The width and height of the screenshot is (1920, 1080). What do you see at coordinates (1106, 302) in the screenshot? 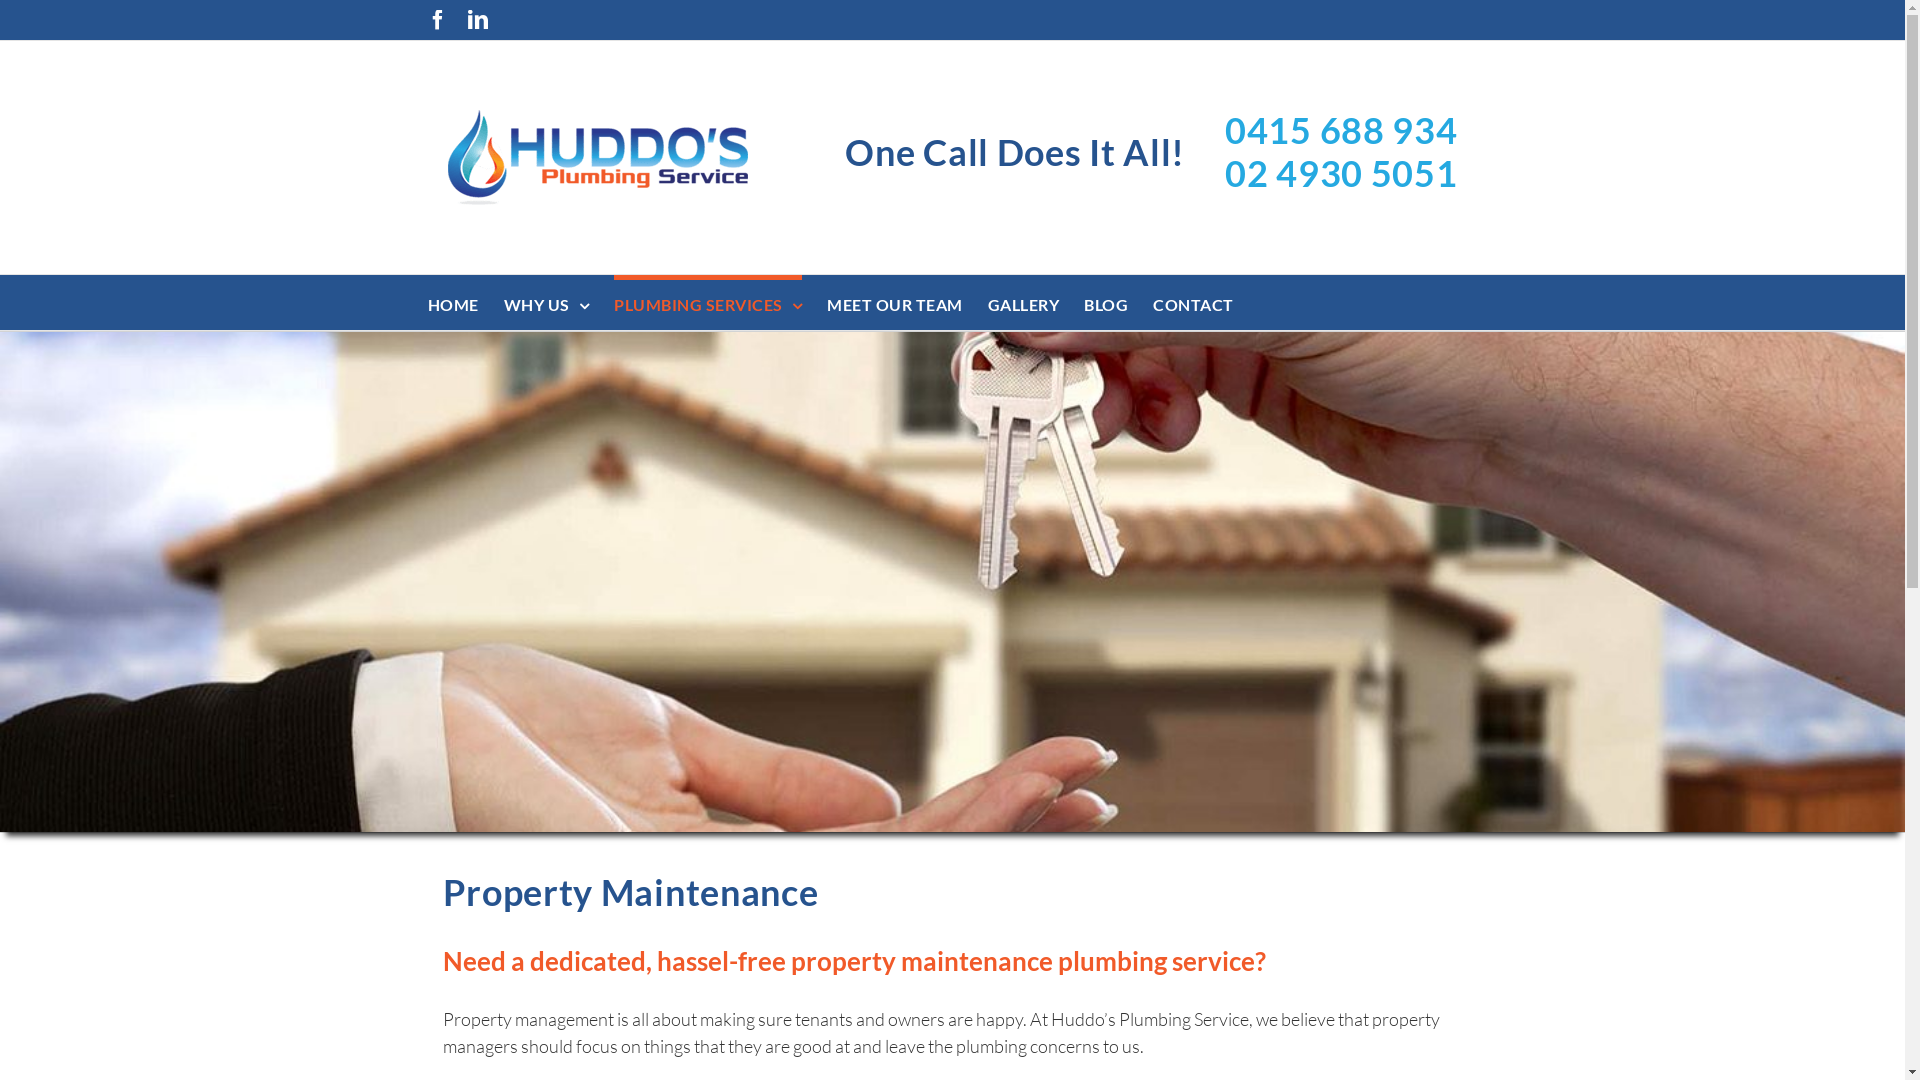
I see `BLOG` at bounding box center [1106, 302].